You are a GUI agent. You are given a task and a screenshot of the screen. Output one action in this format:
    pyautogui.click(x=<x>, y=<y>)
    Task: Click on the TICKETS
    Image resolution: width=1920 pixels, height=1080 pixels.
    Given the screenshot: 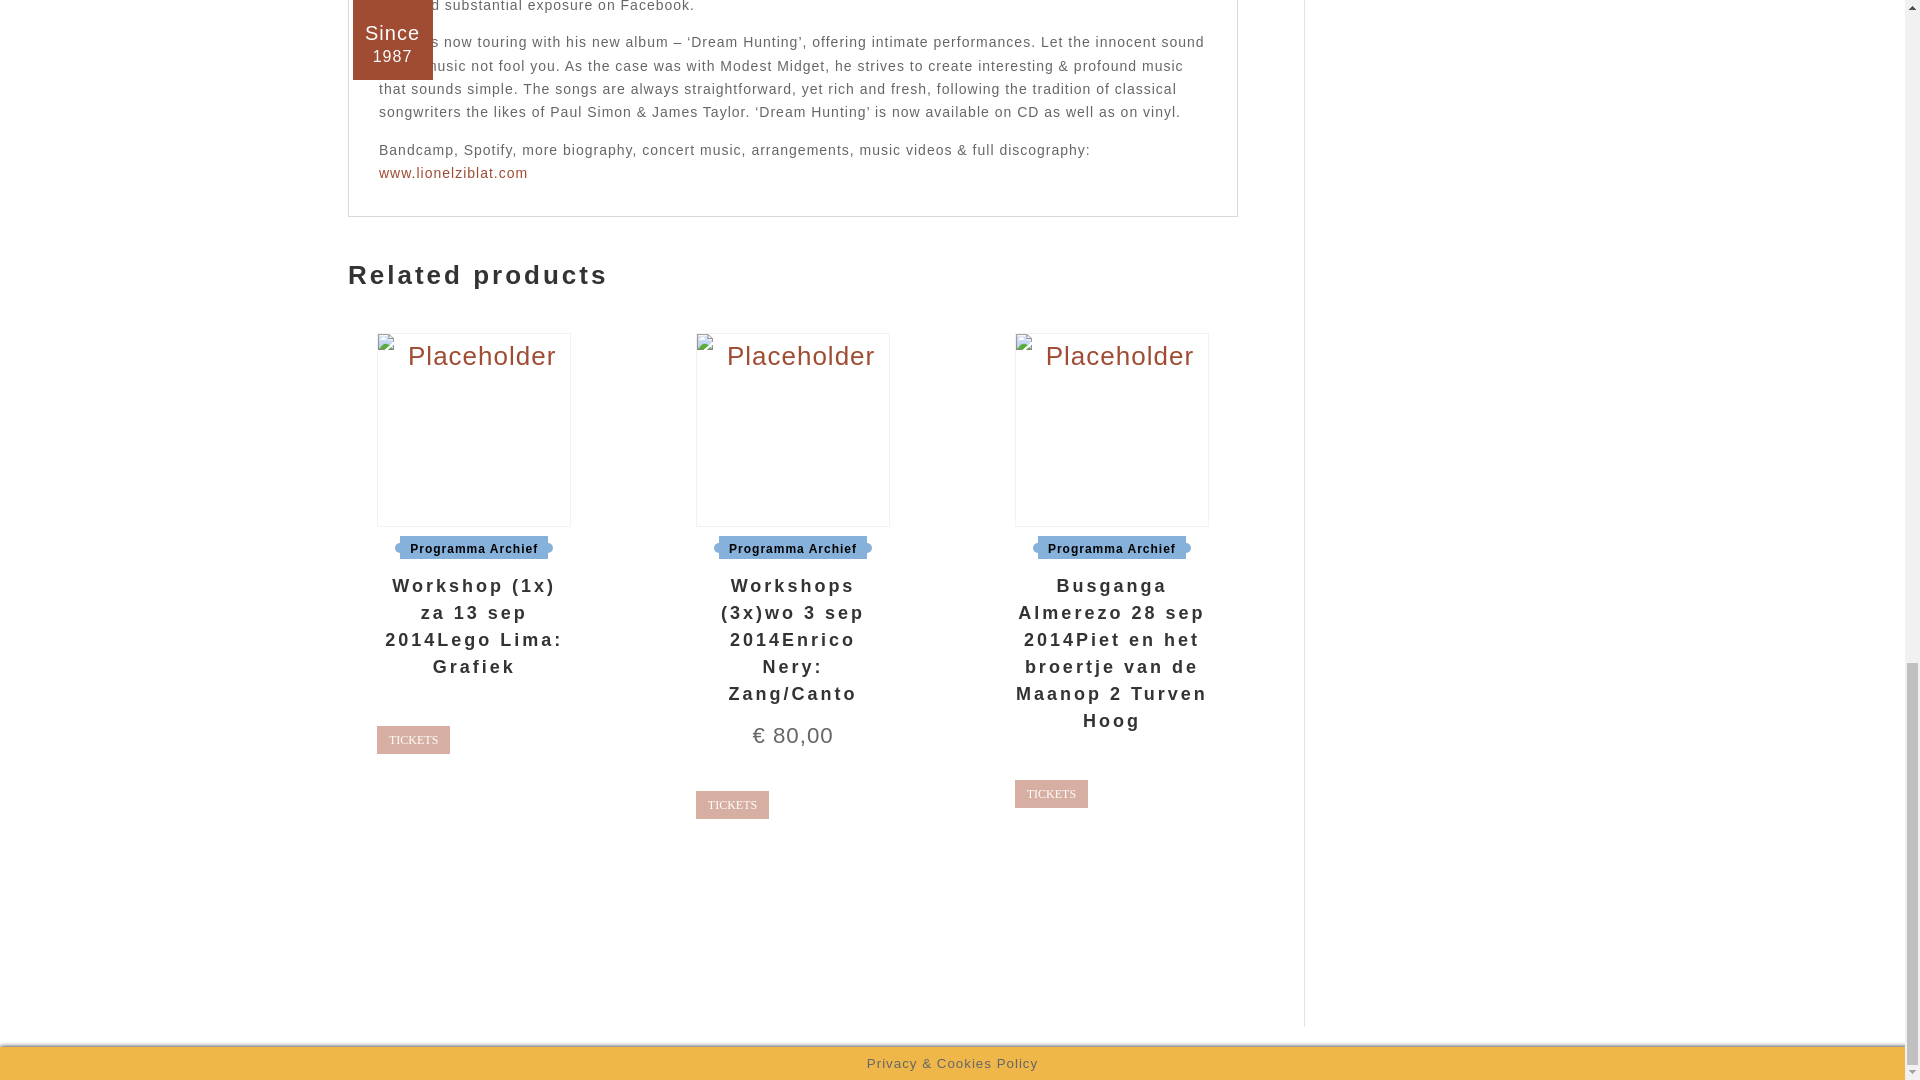 What is the action you would take?
    pyautogui.click(x=1052, y=793)
    